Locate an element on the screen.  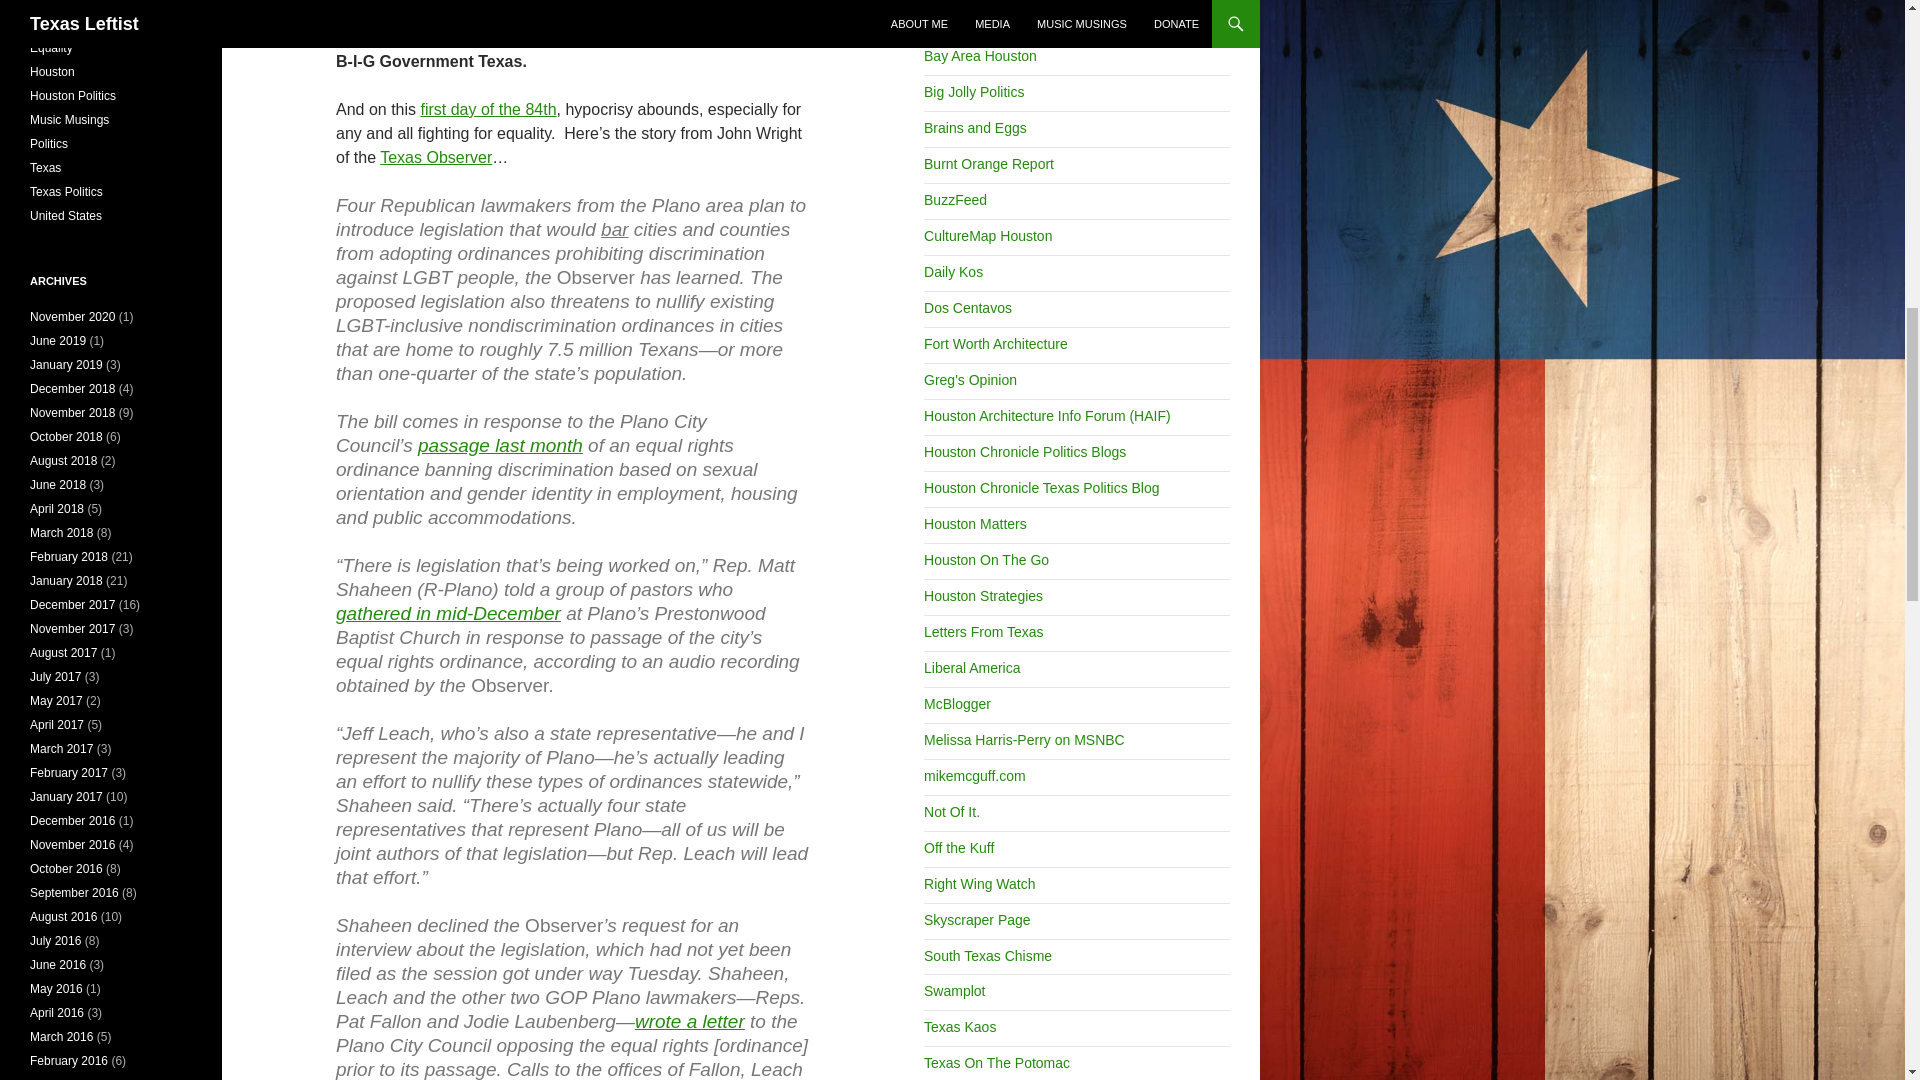
passage last month is located at coordinates (500, 445).